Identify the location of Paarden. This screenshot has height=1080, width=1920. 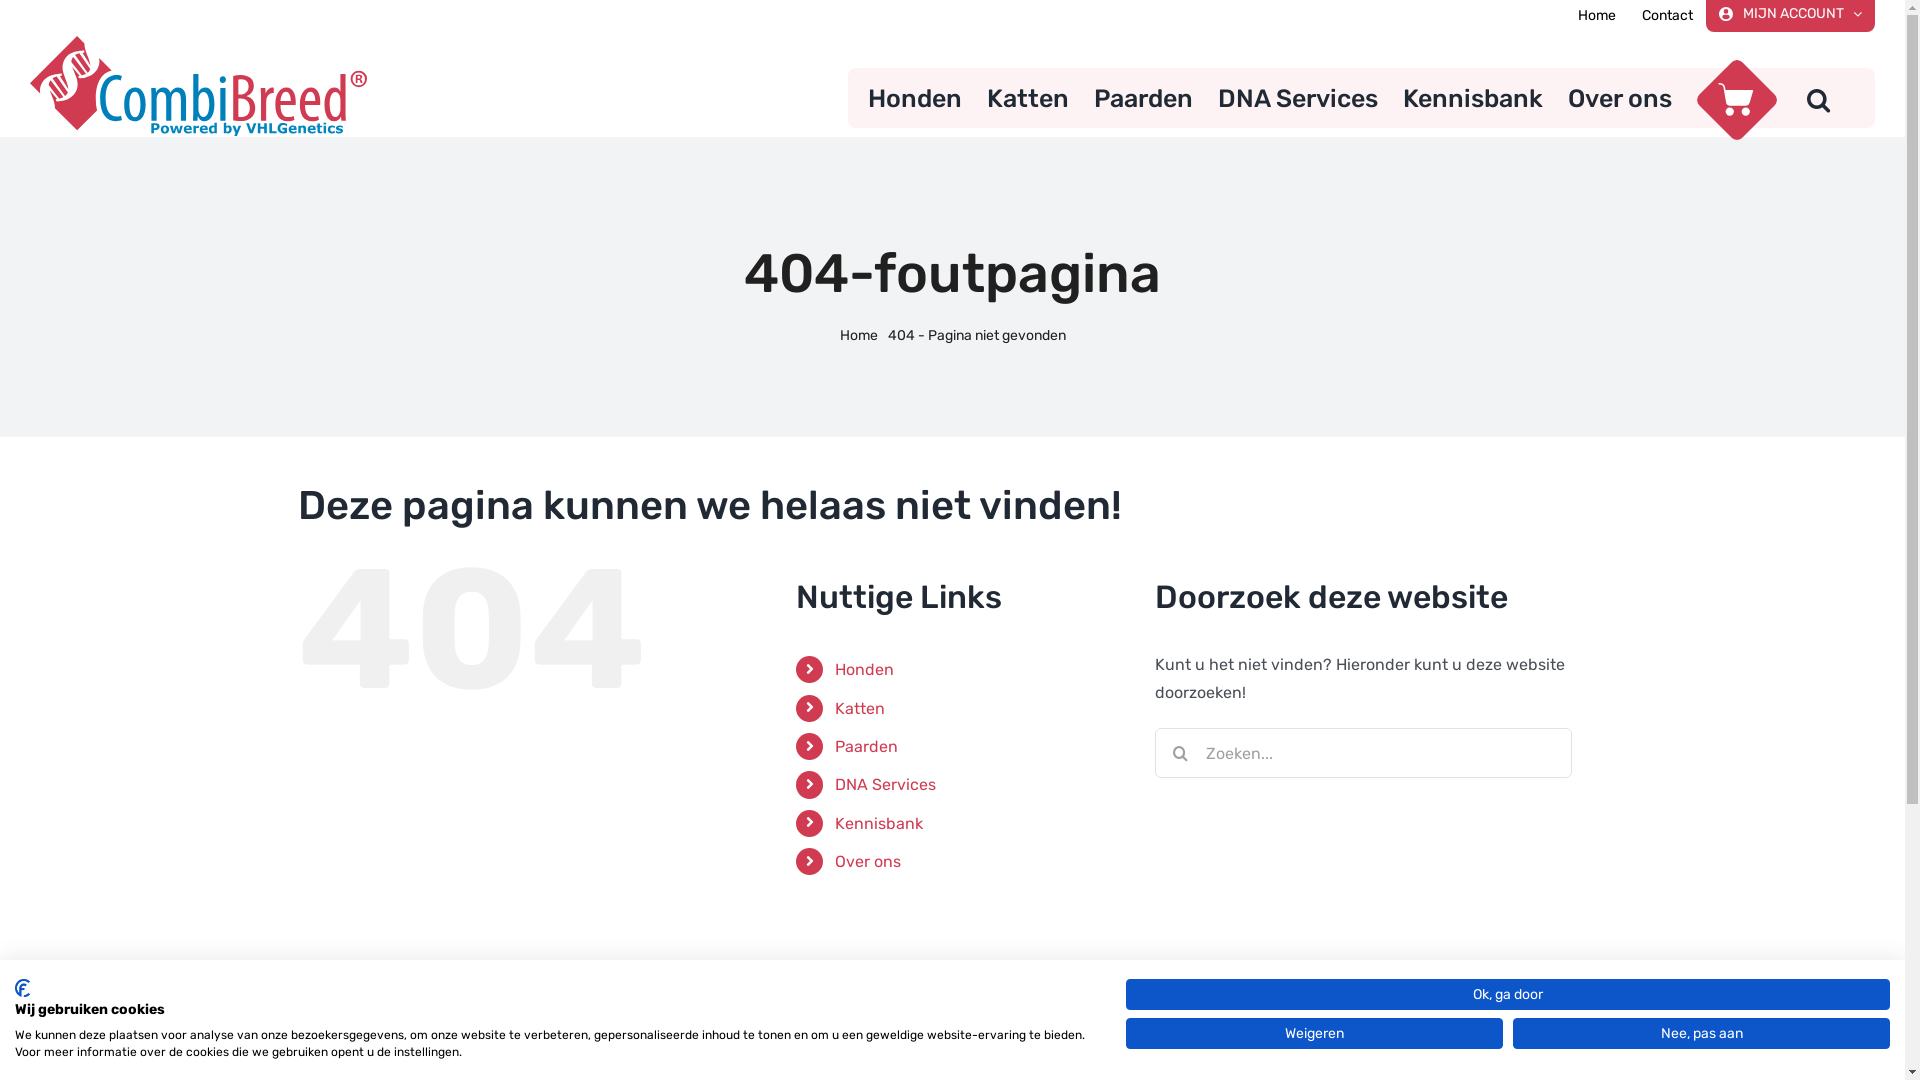
(866, 746).